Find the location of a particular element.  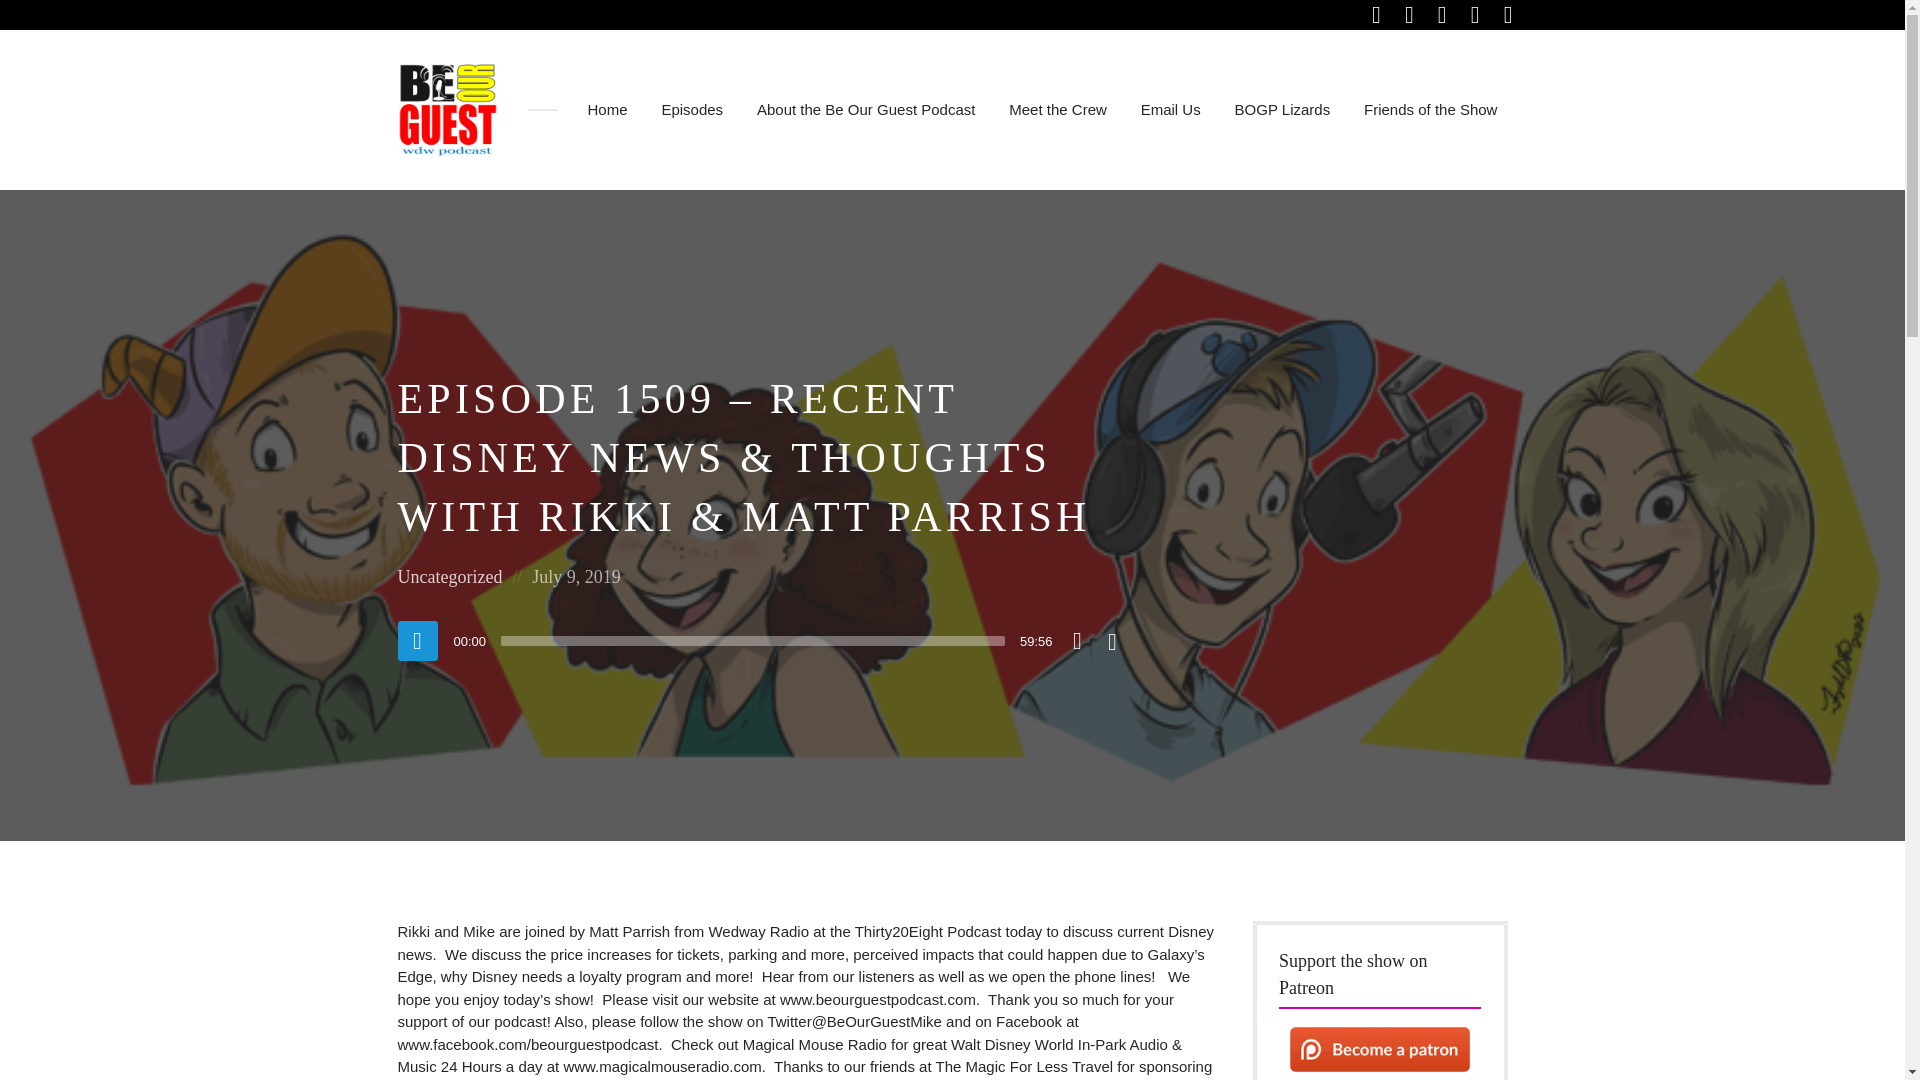

Episodes is located at coordinates (692, 110).